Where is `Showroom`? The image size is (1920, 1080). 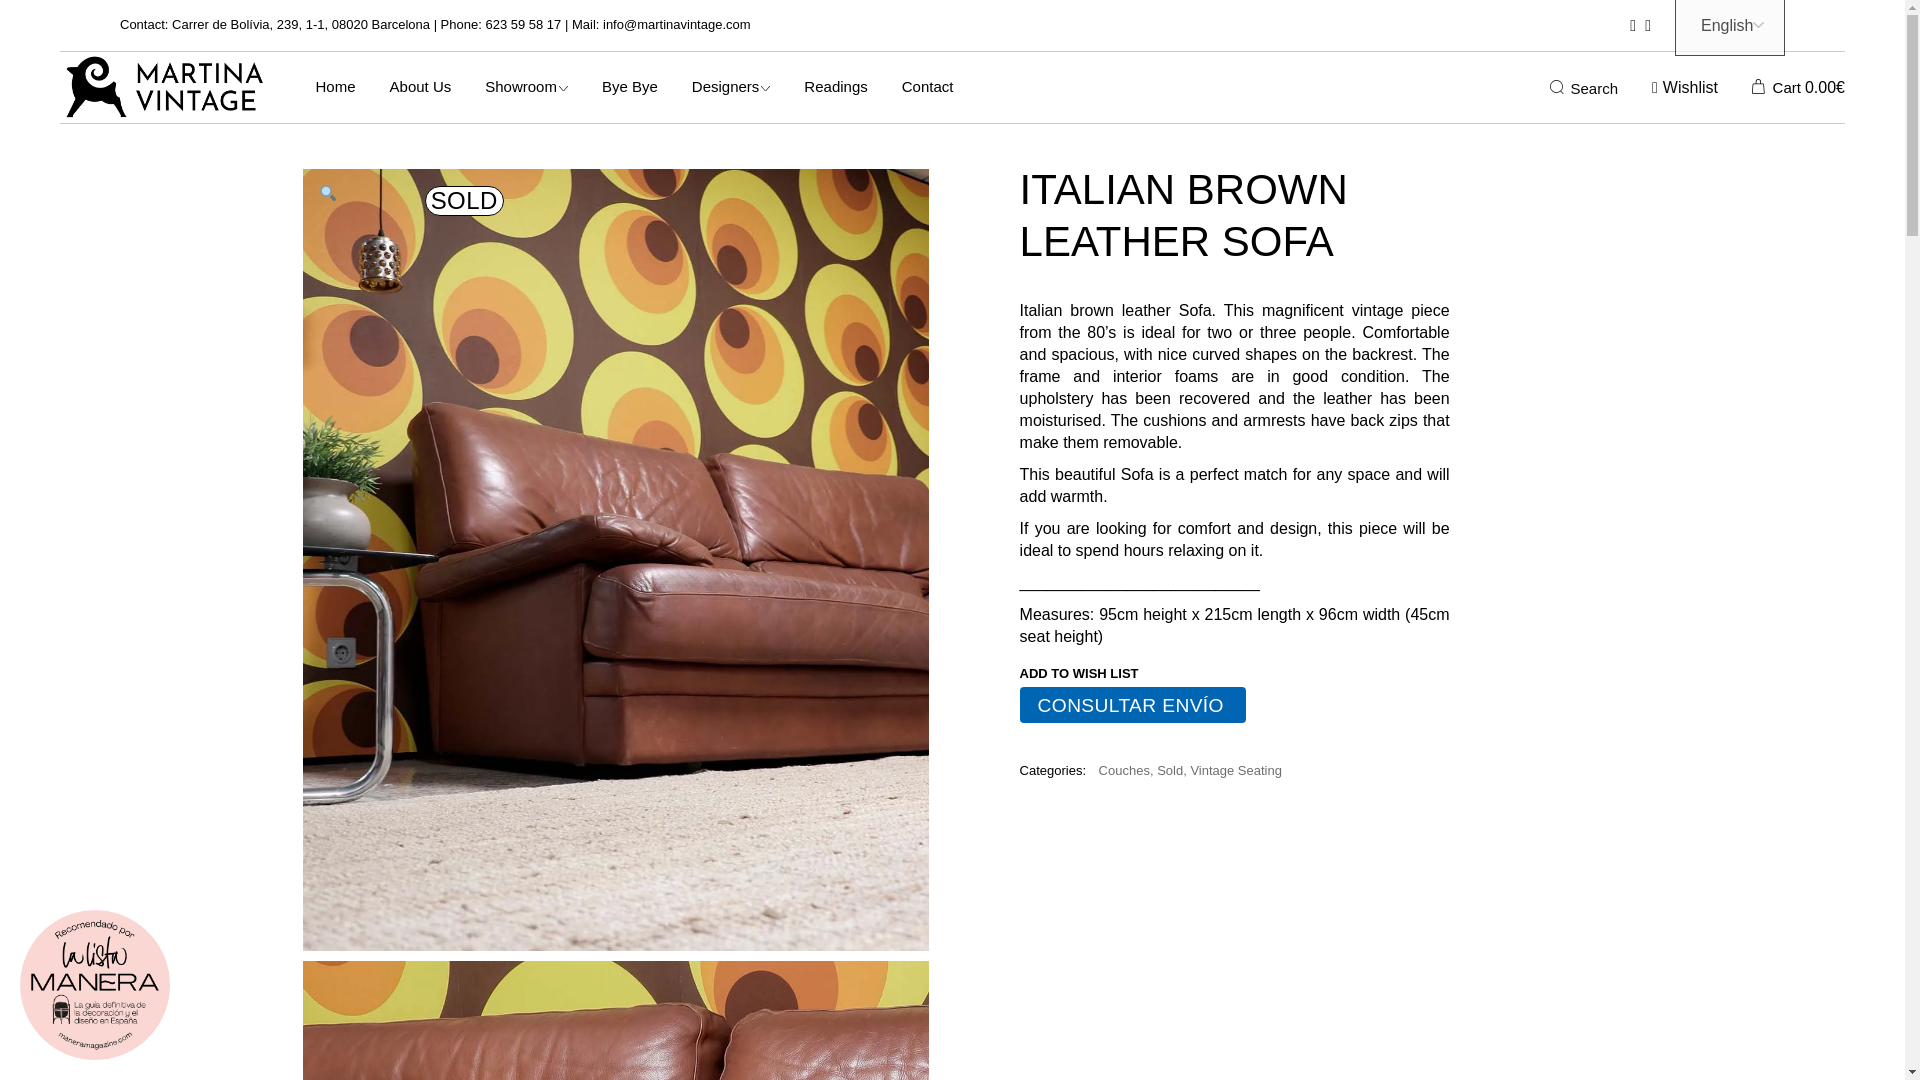 Showroom is located at coordinates (526, 87).